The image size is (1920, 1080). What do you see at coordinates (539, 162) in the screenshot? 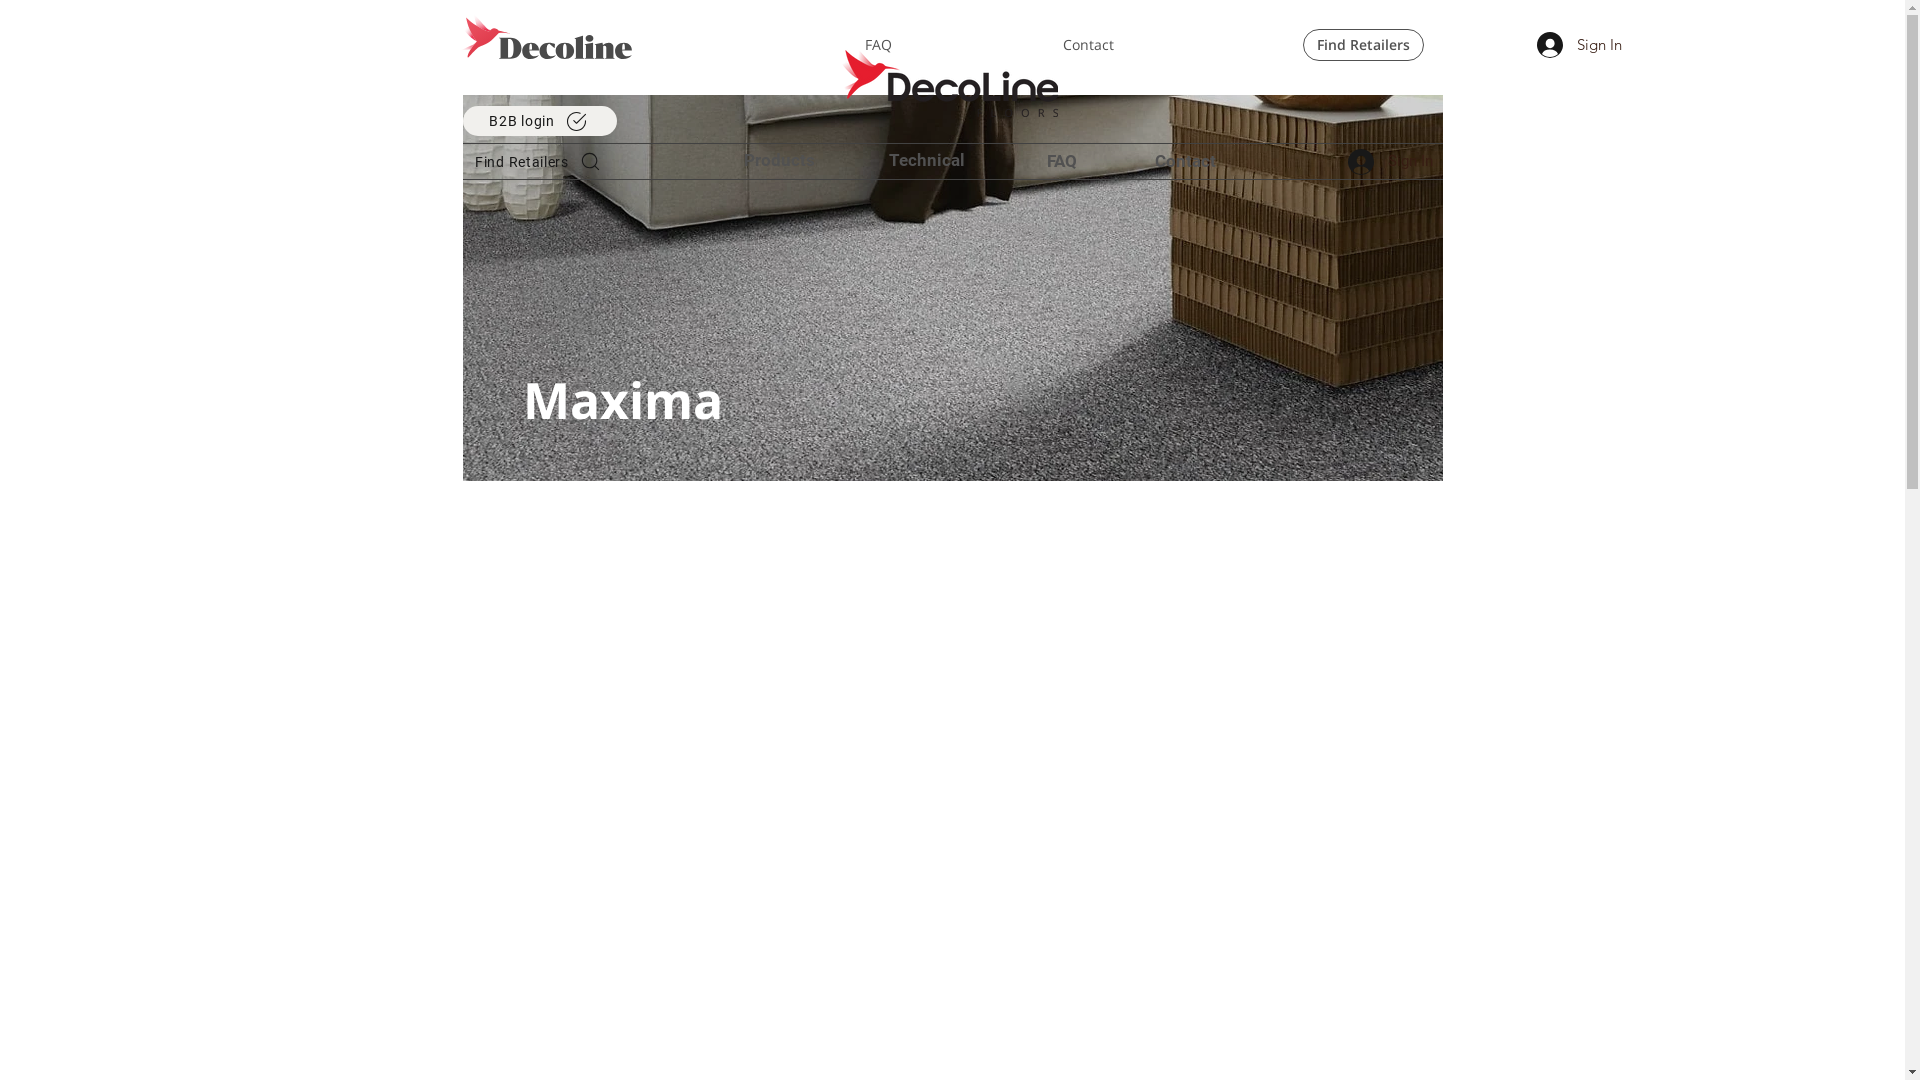
I see `Find Retailers` at bounding box center [539, 162].